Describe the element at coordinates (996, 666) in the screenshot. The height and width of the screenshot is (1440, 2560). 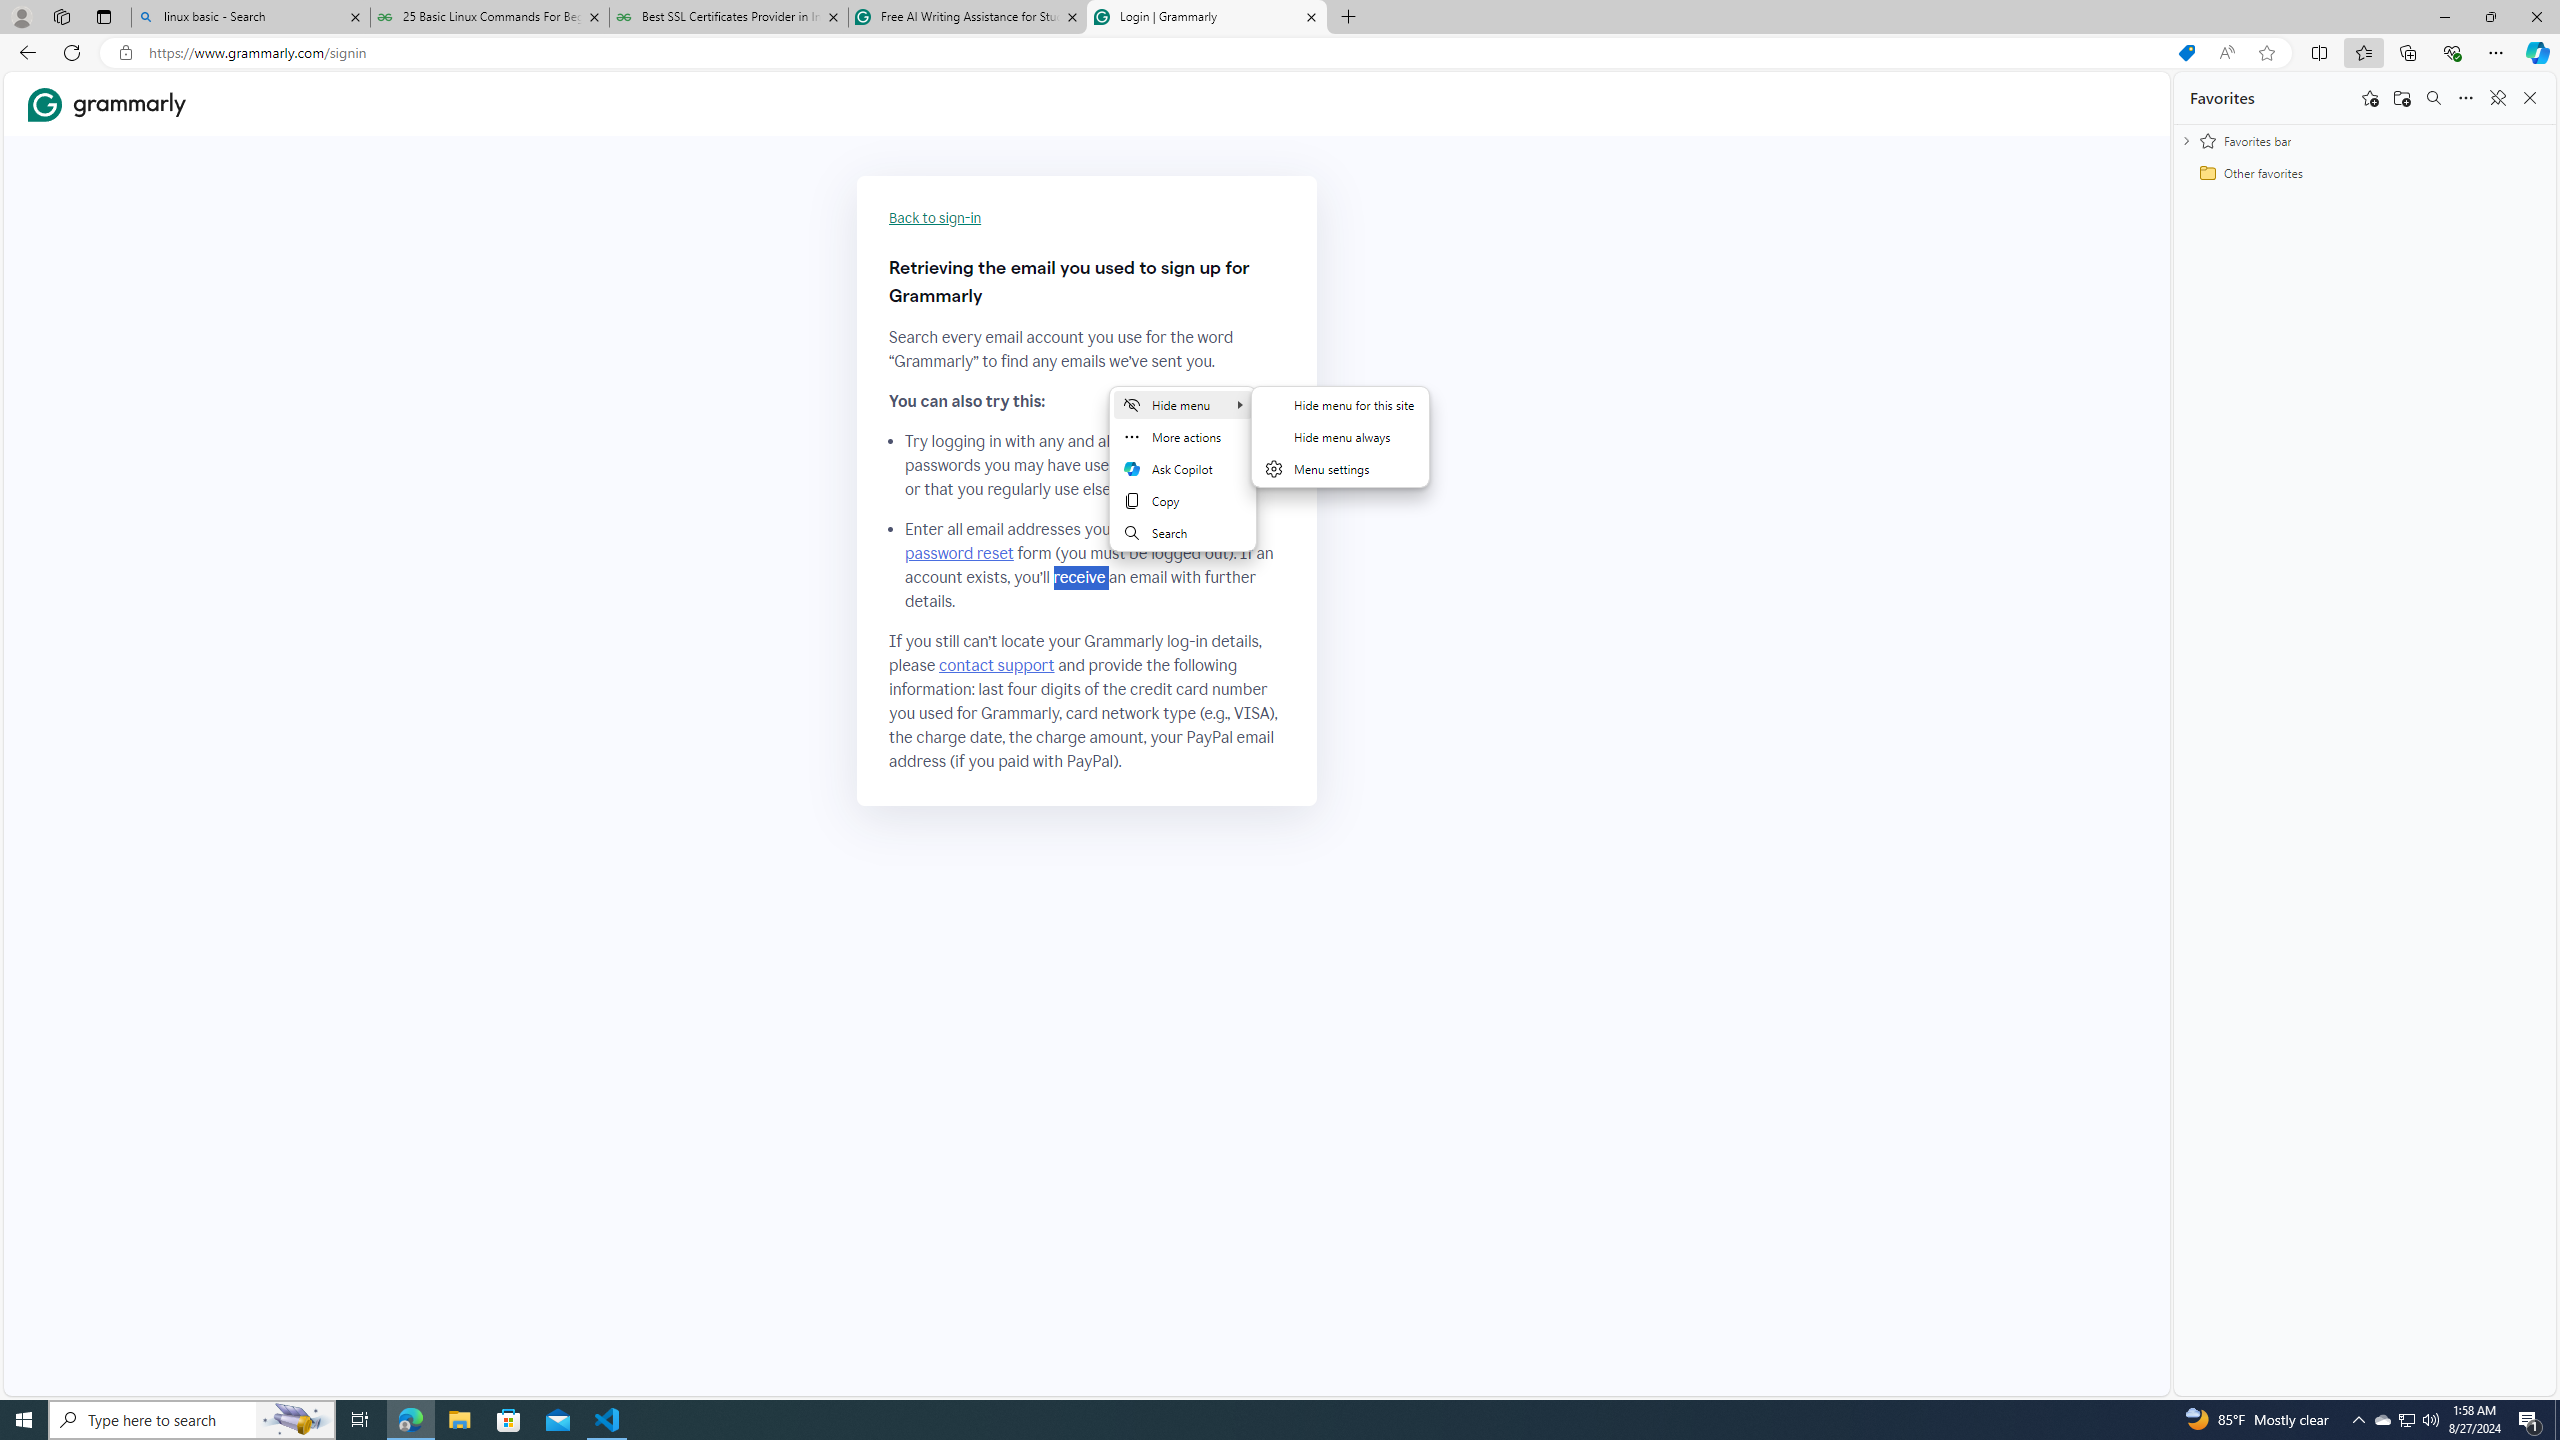
I see `contact support` at that location.